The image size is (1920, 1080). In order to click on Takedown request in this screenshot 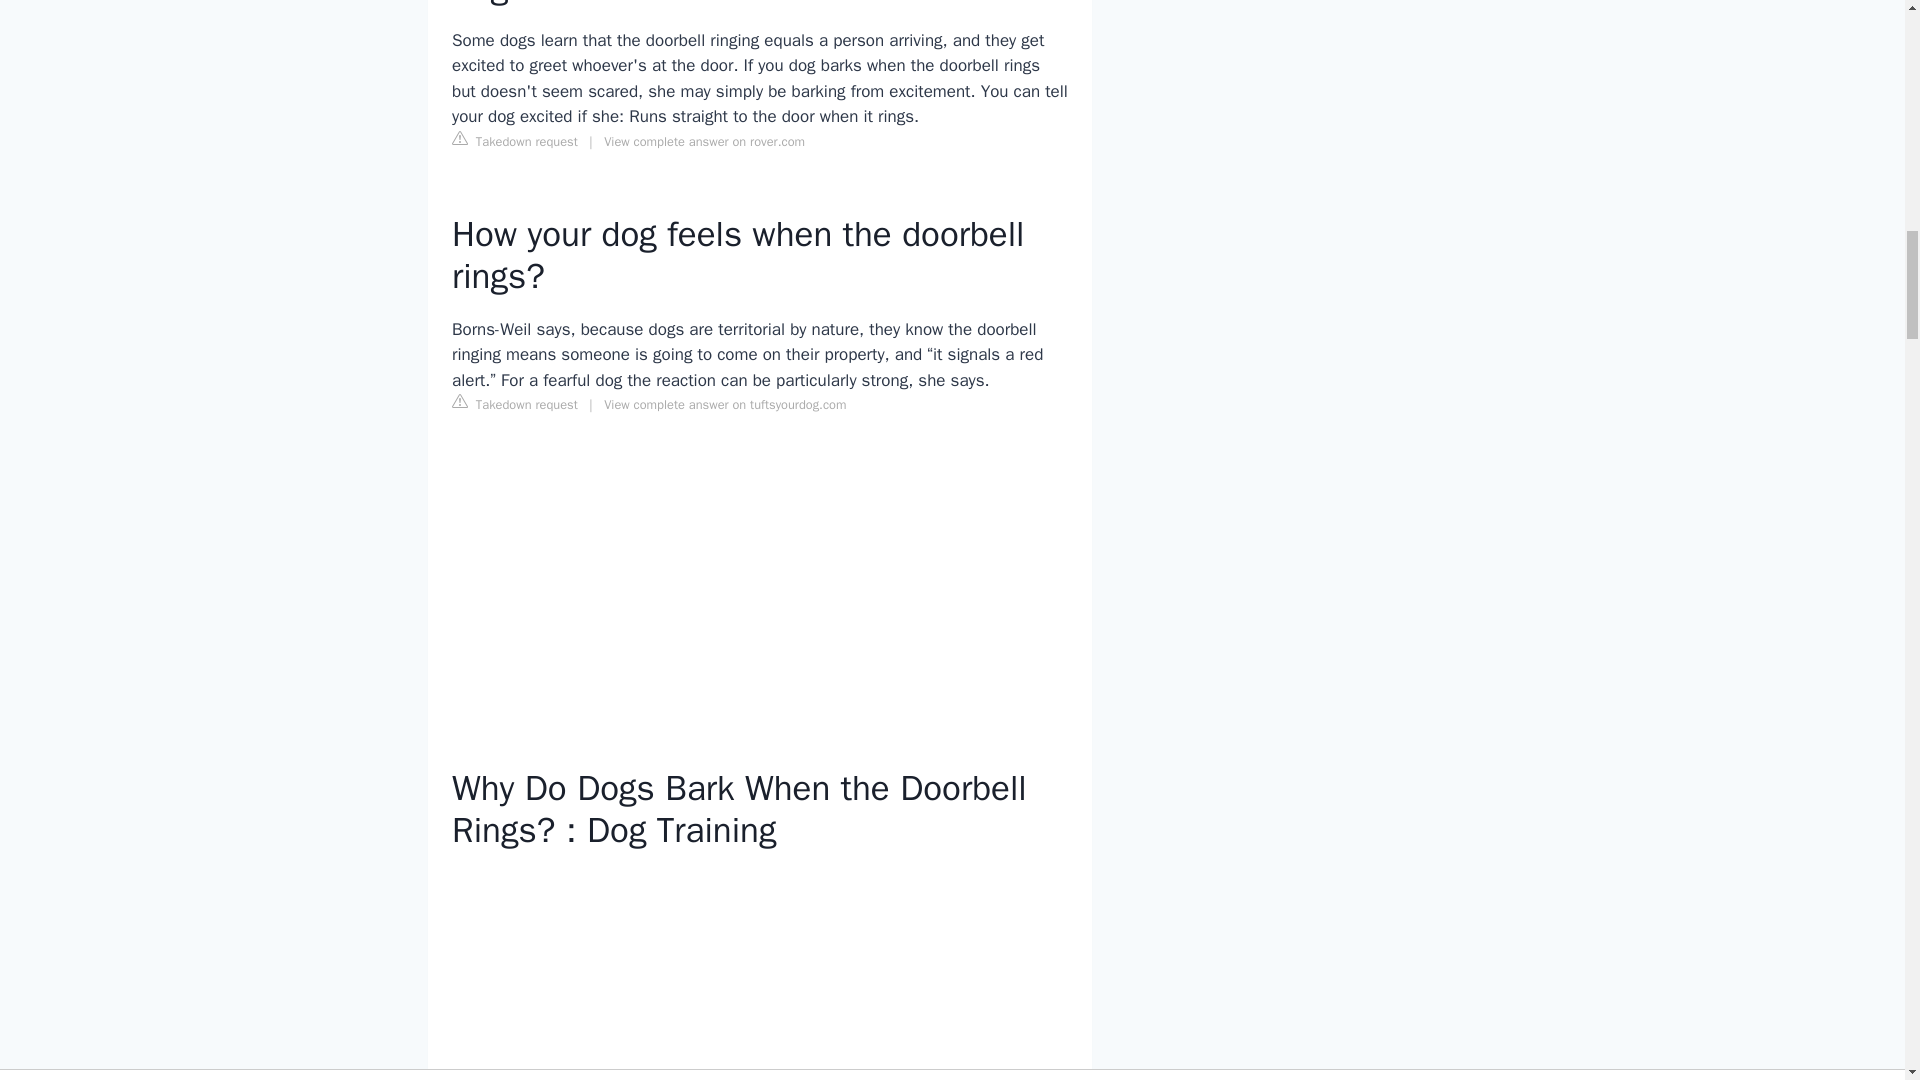, I will do `click(514, 140)`.